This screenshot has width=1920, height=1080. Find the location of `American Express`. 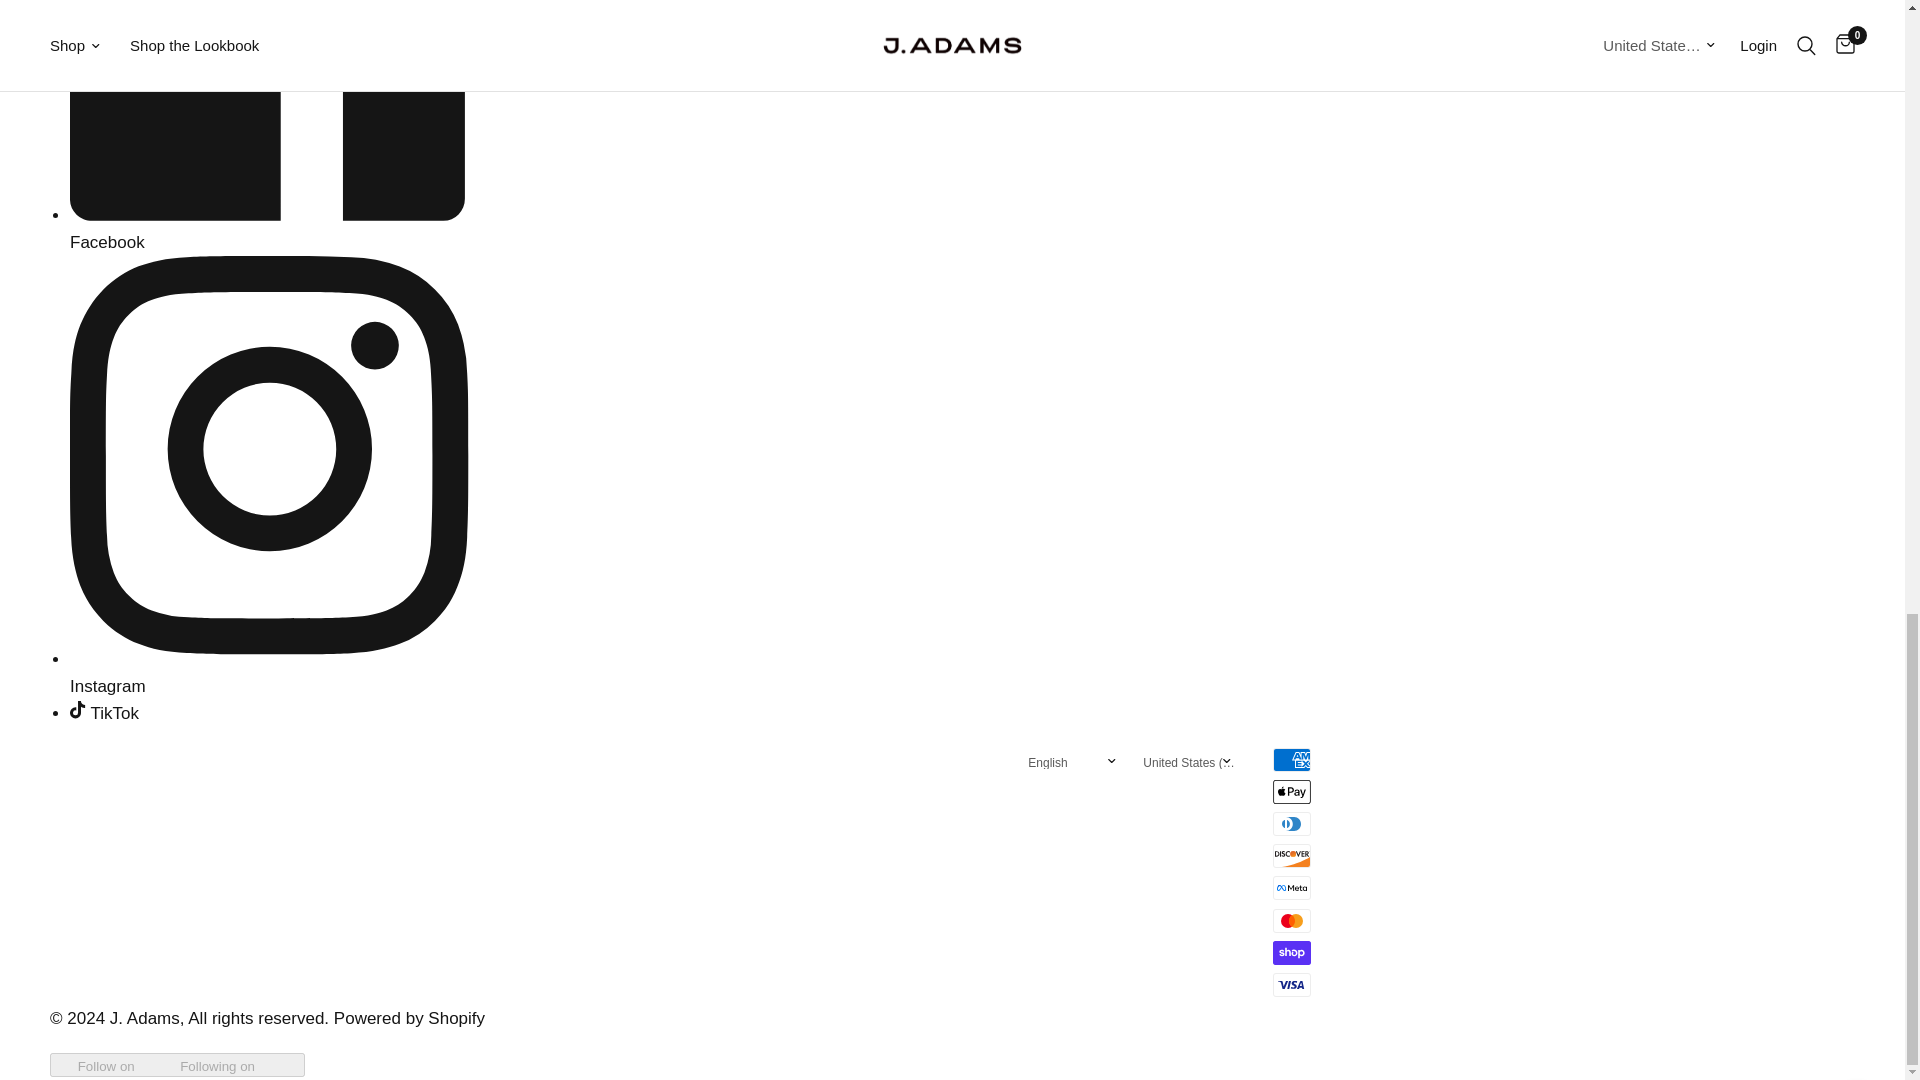

American Express is located at coordinates (1292, 760).